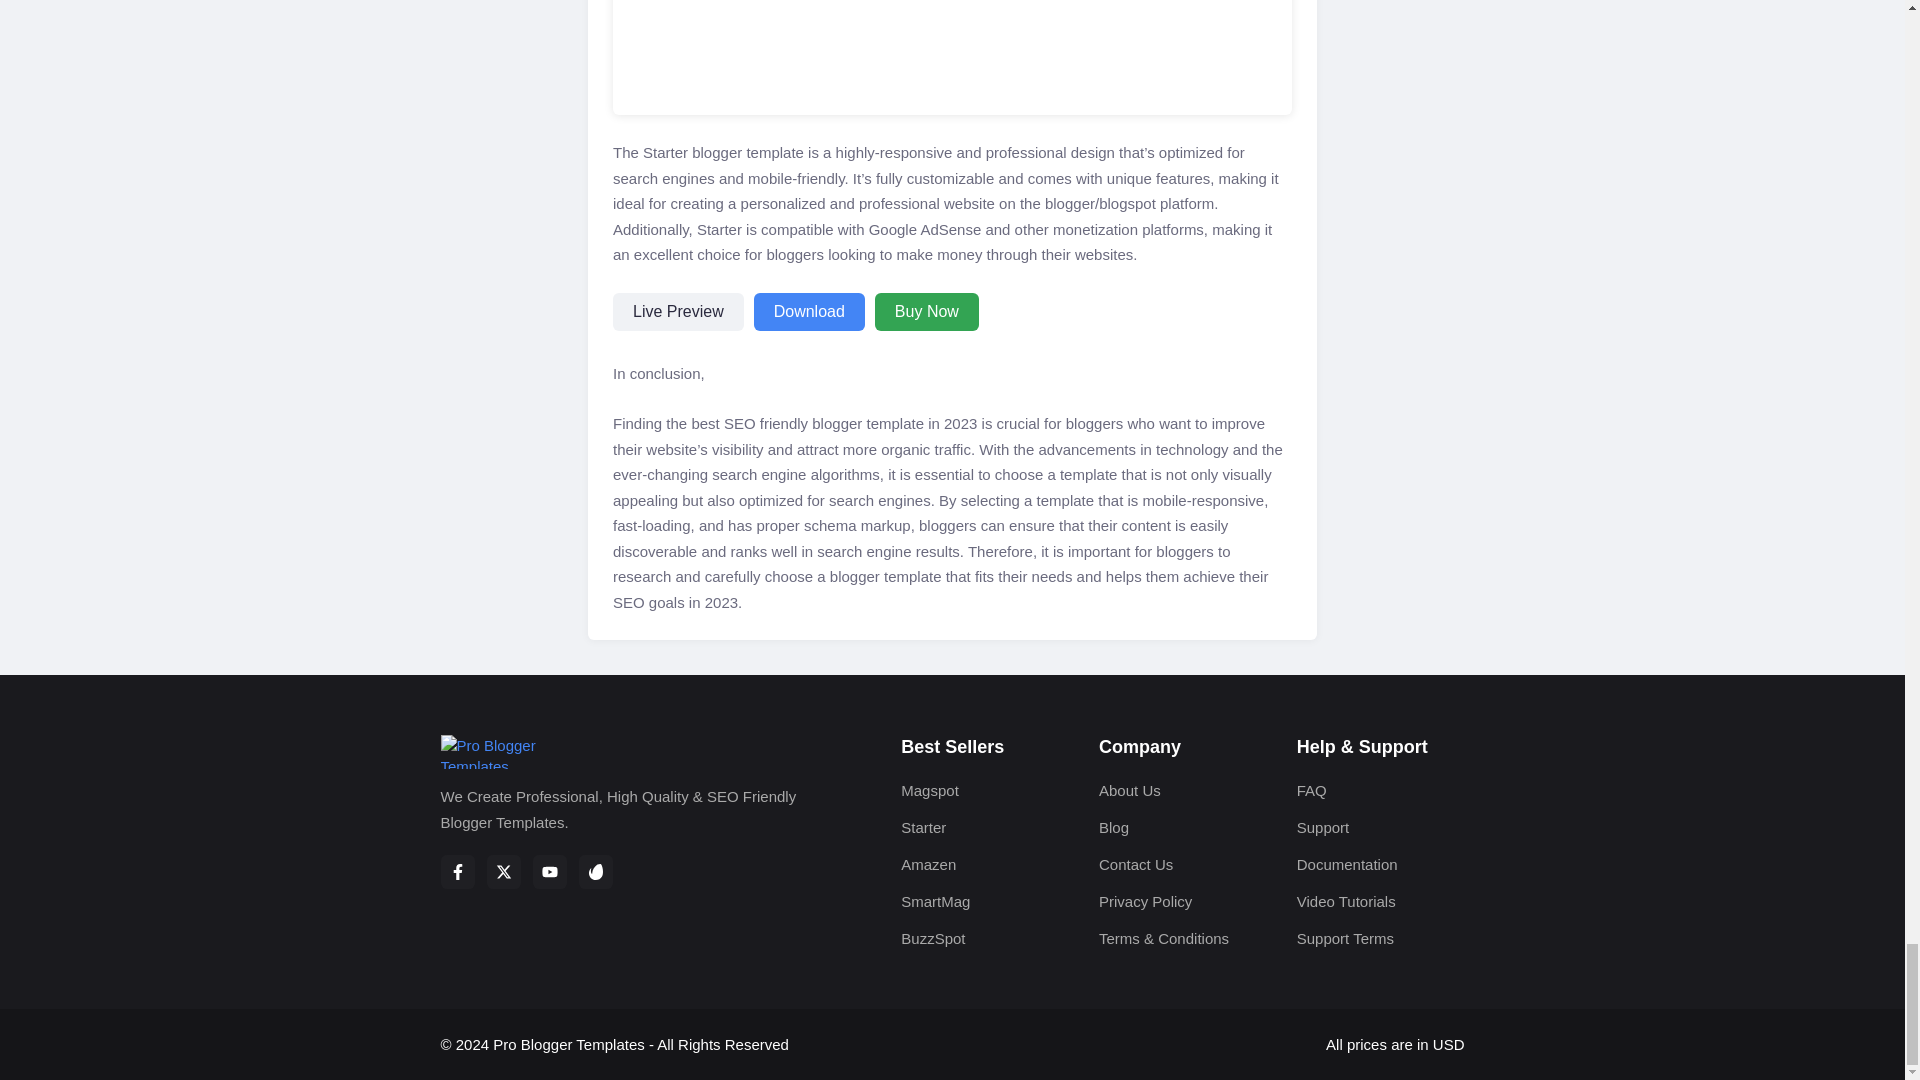 This screenshot has width=1920, height=1080. I want to click on Twitter, so click(502, 872).